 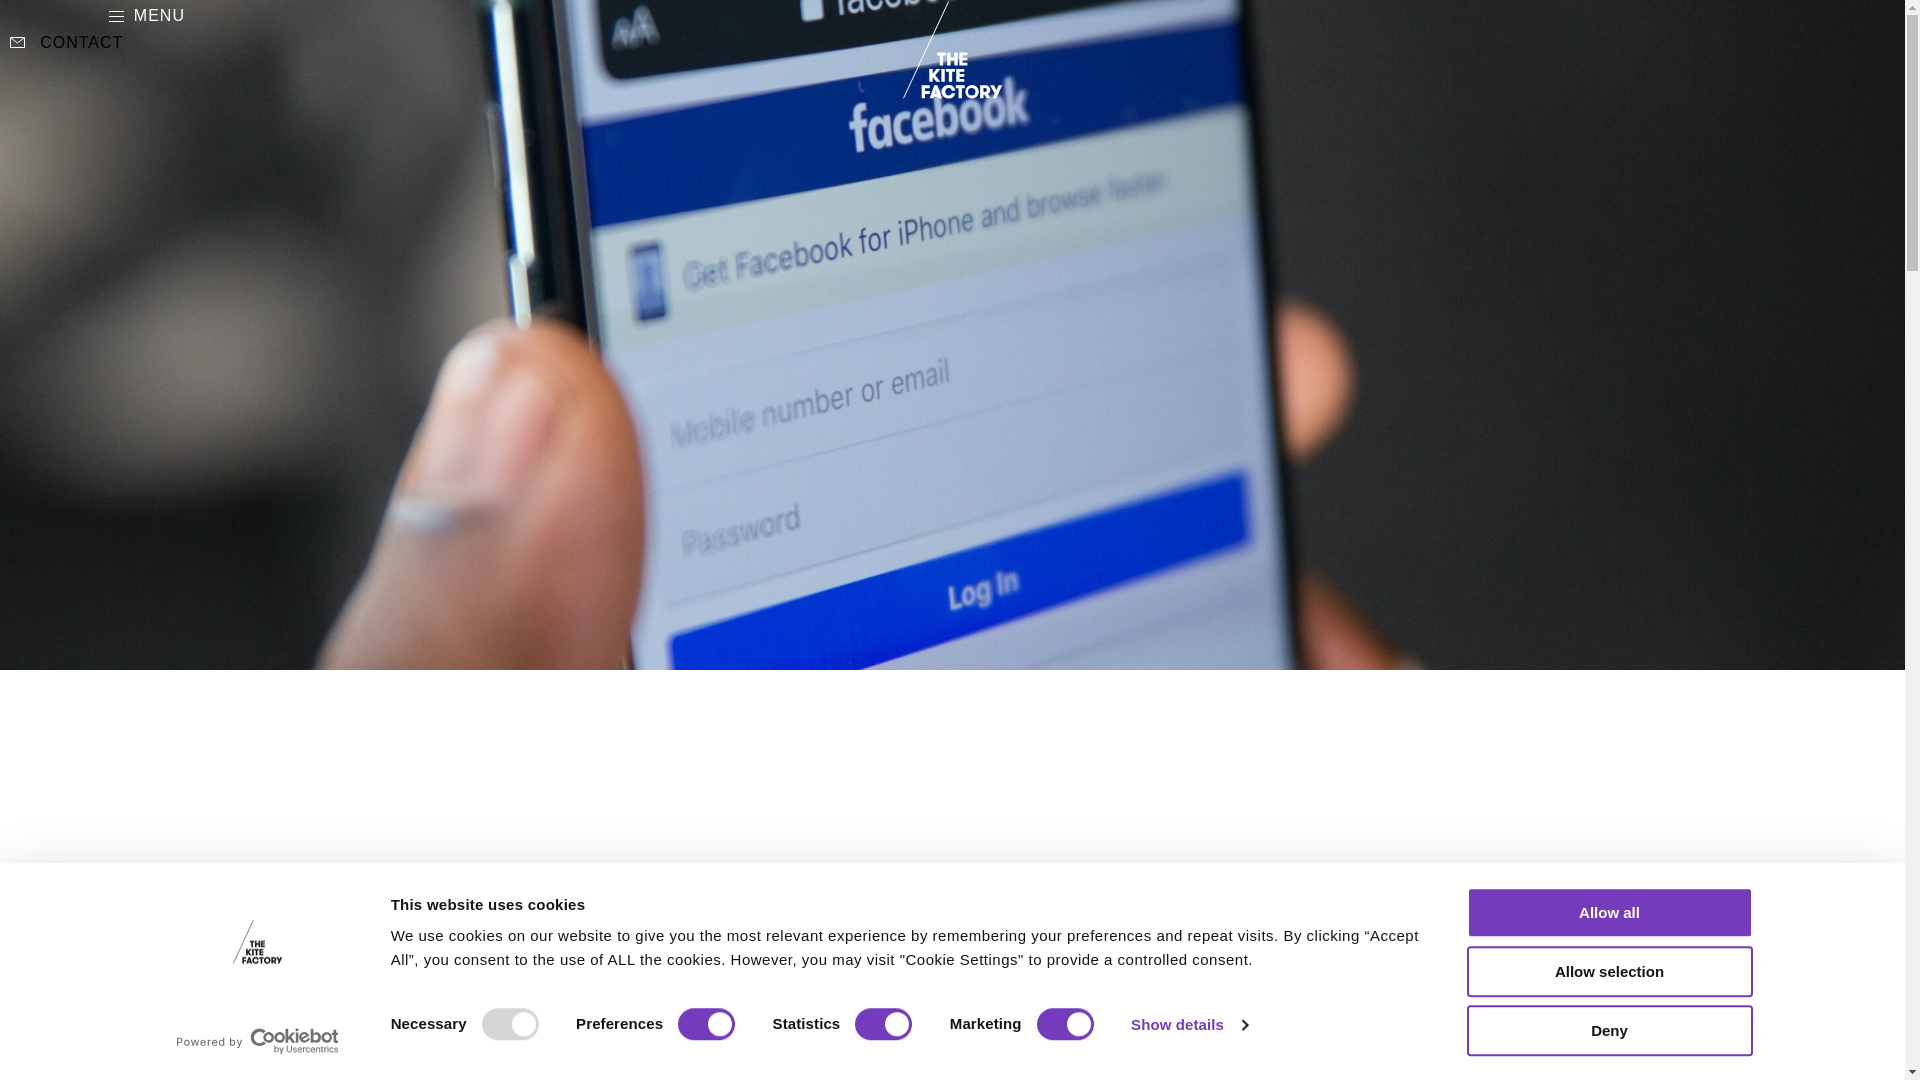 What do you see at coordinates (1188, 1024) in the screenshot?
I see `Show details` at bounding box center [1188, 1024].